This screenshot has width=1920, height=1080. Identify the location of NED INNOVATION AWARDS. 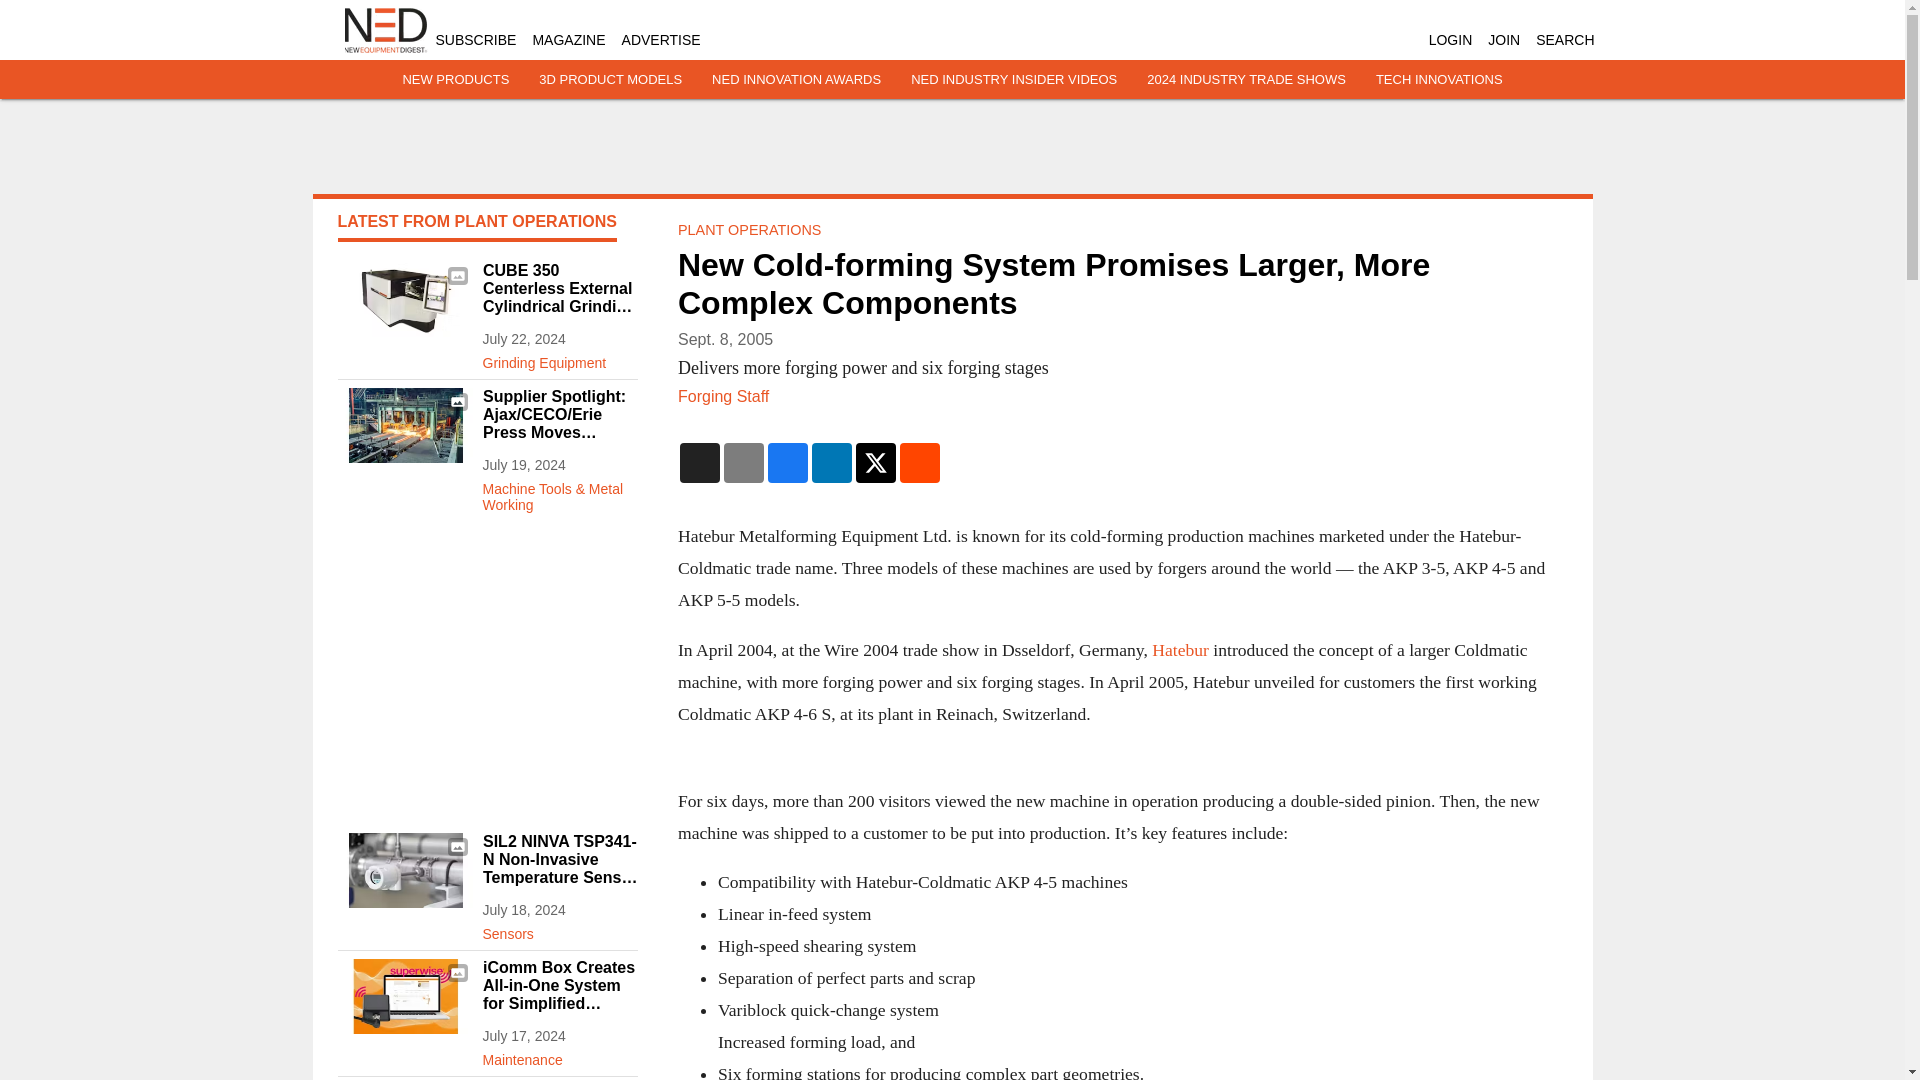
(796, 80).